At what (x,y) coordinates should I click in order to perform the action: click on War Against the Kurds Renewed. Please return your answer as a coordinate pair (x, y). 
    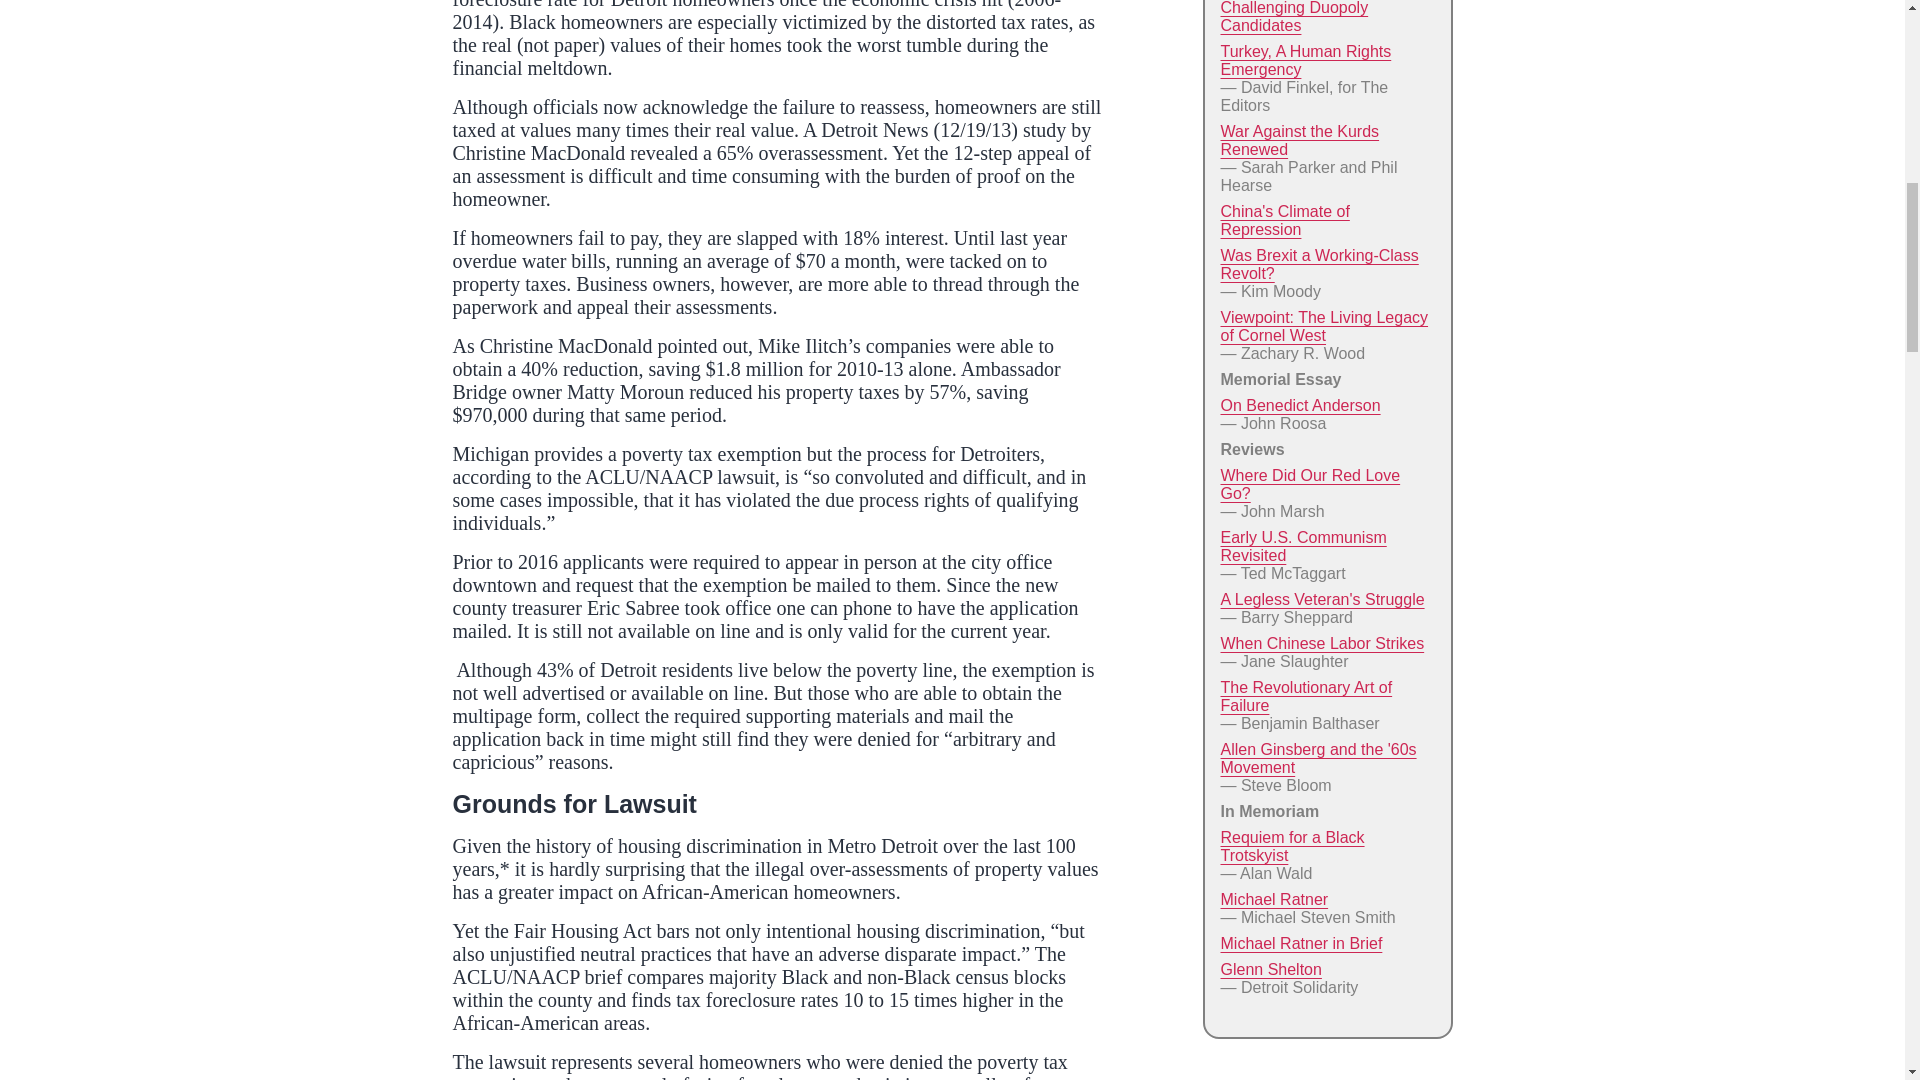
    Looking at the image, I should click on (1298, 140).